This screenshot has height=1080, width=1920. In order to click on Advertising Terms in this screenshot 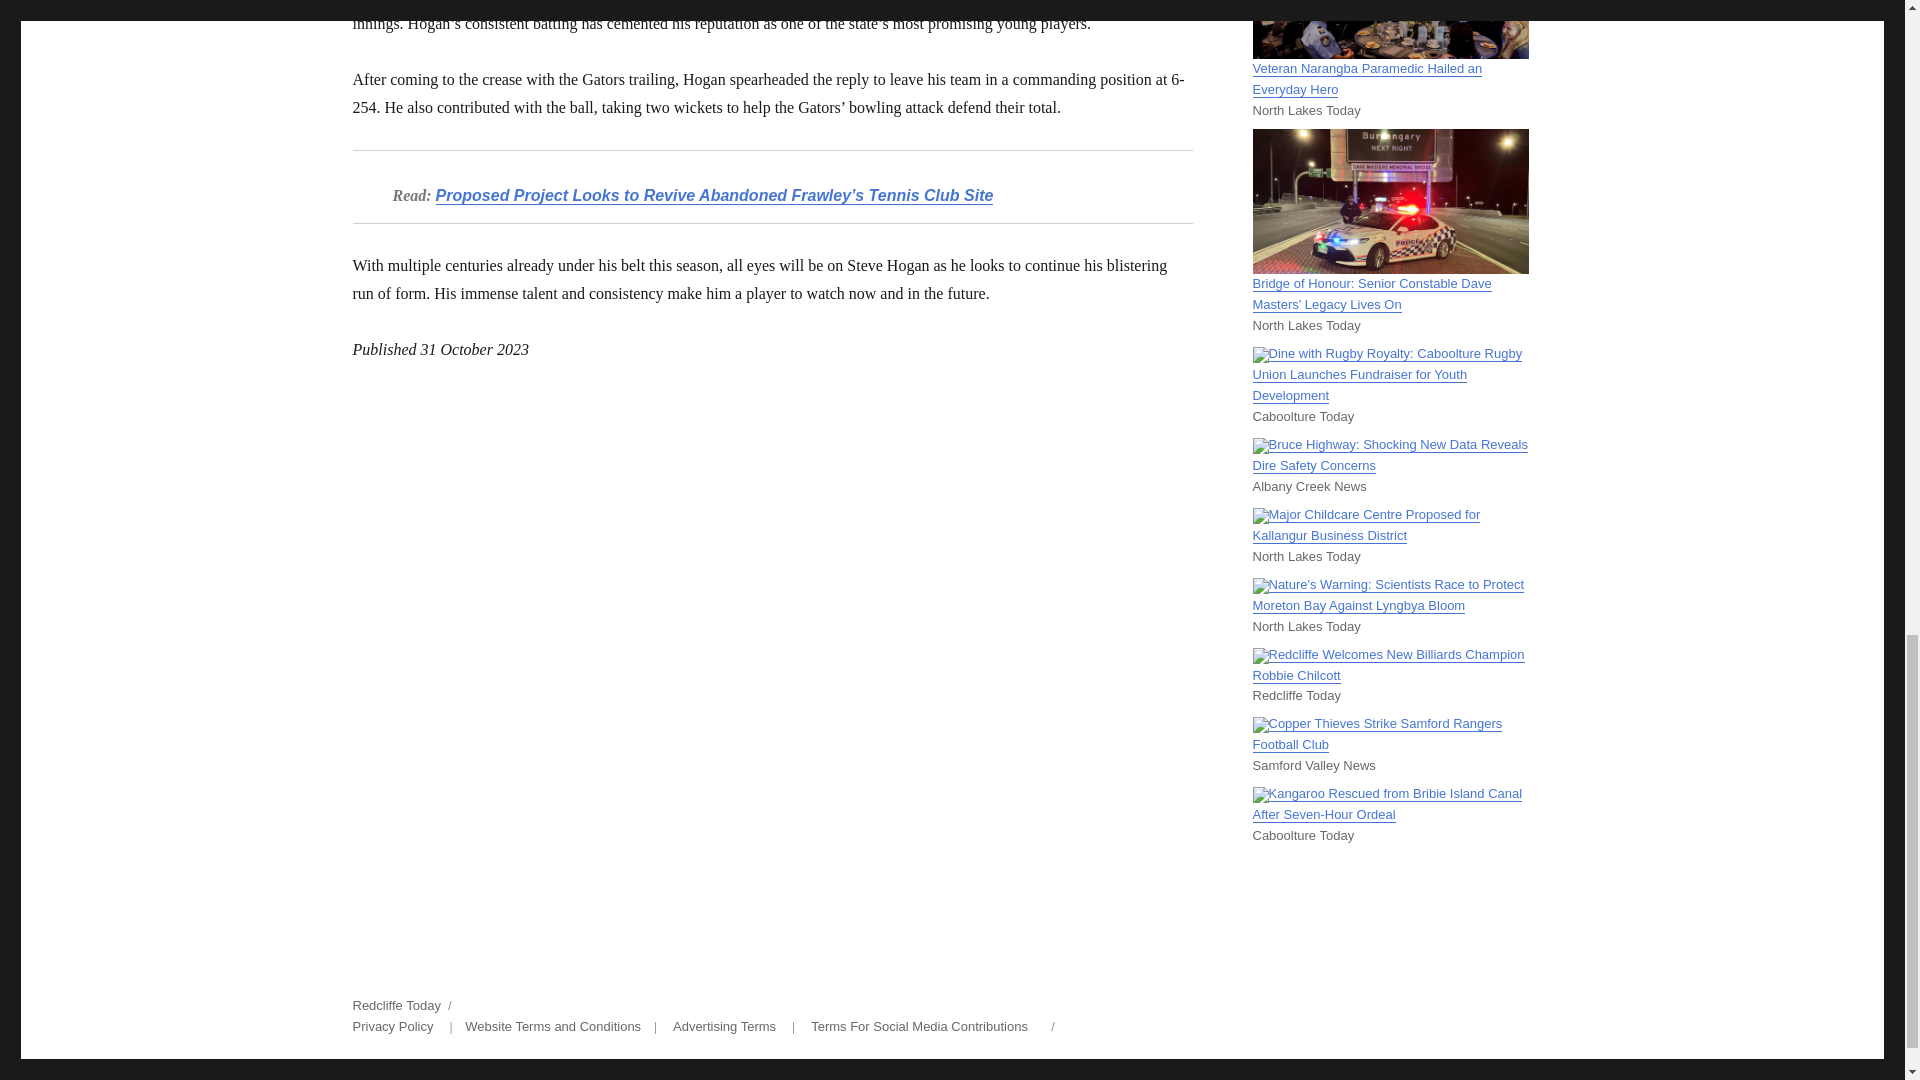, I will do `click(724, 1026)`.